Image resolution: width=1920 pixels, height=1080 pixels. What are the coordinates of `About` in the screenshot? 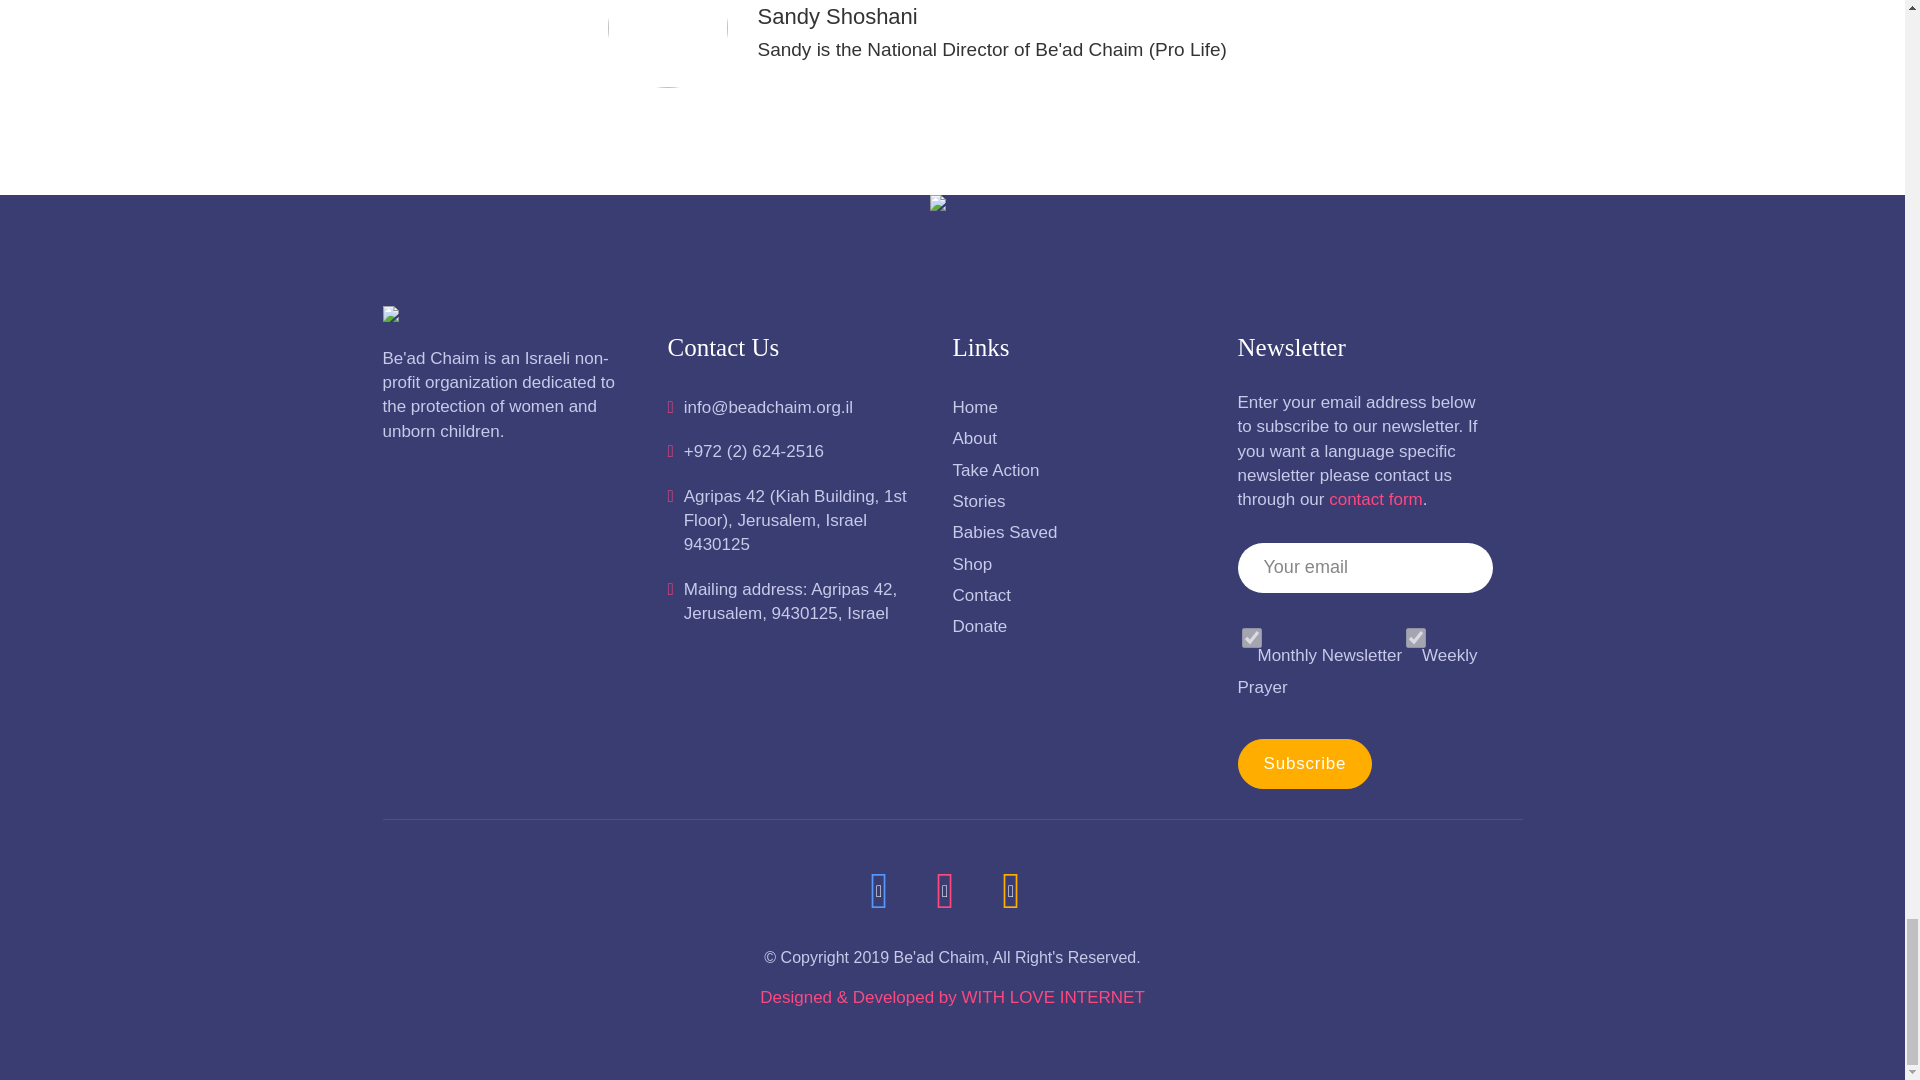 It's located at (1080, 438).